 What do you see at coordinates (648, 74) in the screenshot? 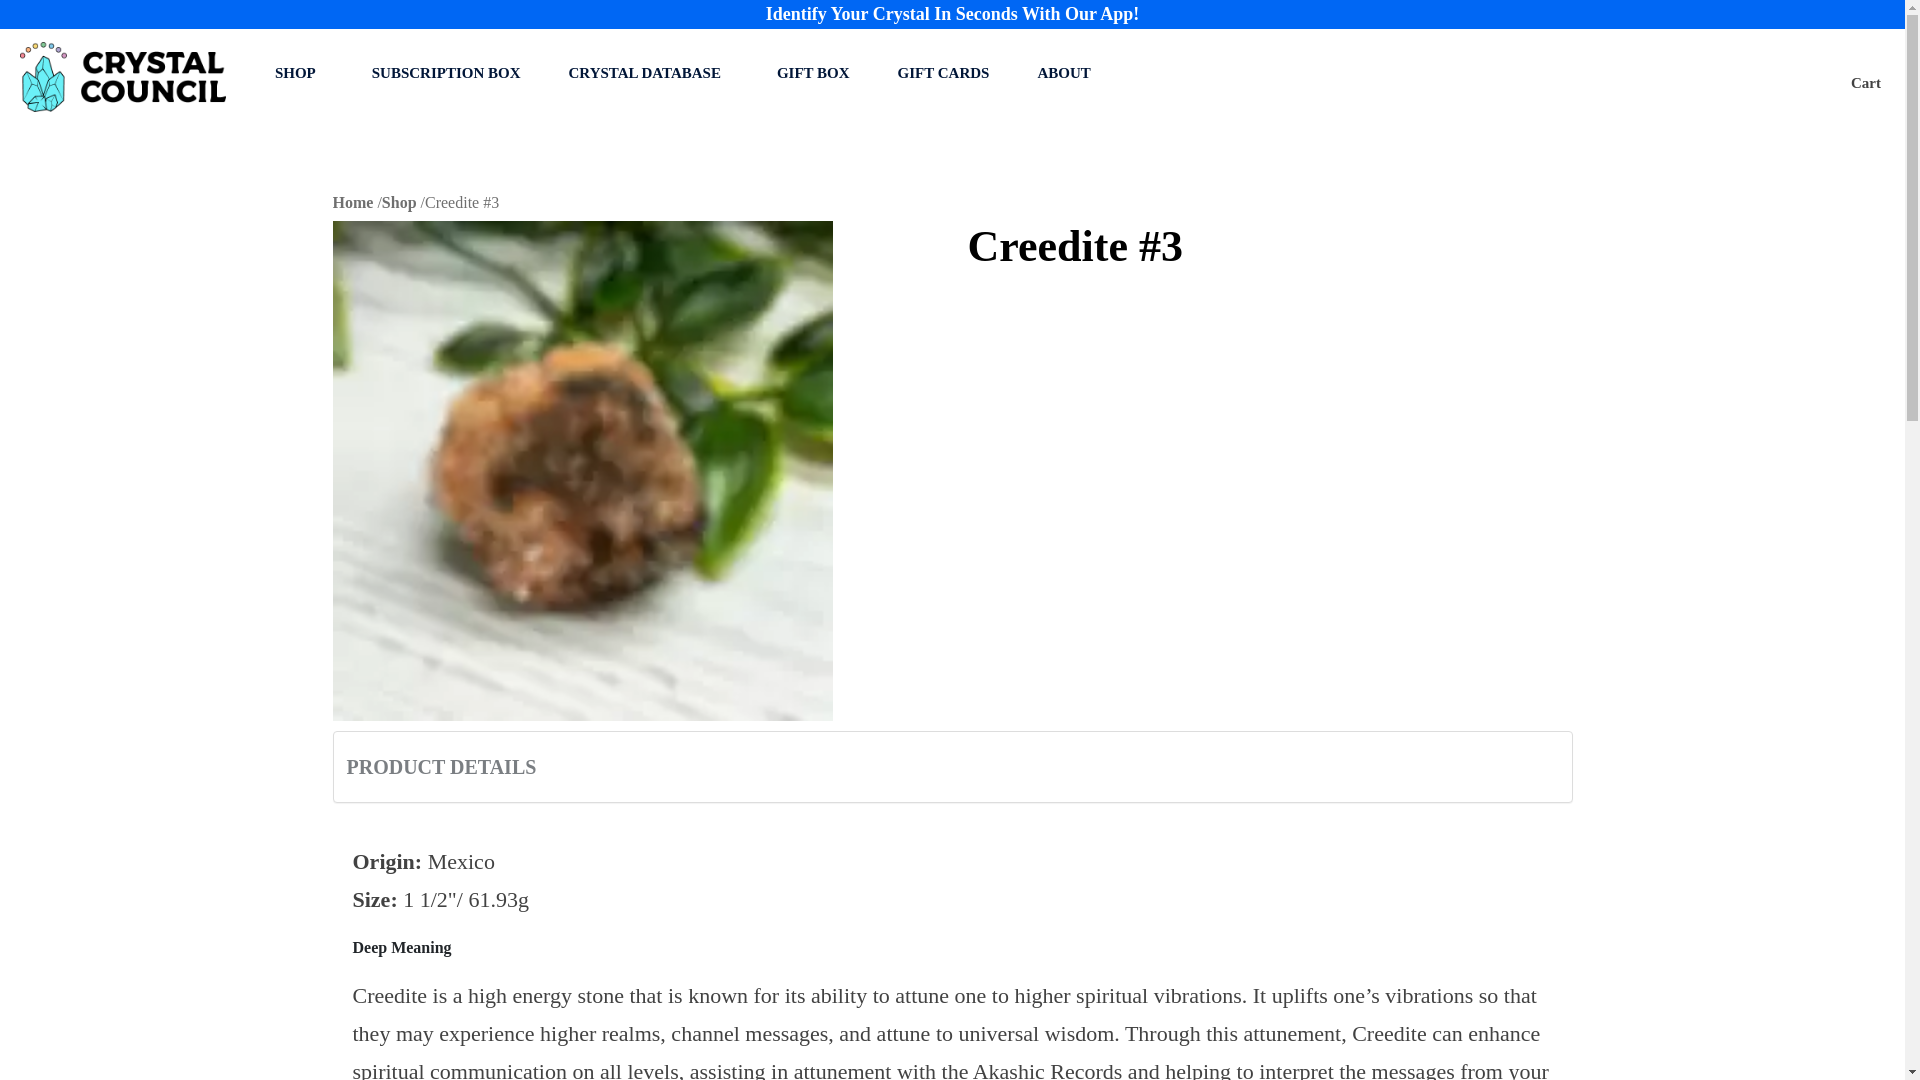
I see `CRYSTAL DATABASE` at bounding box center [648, 74].